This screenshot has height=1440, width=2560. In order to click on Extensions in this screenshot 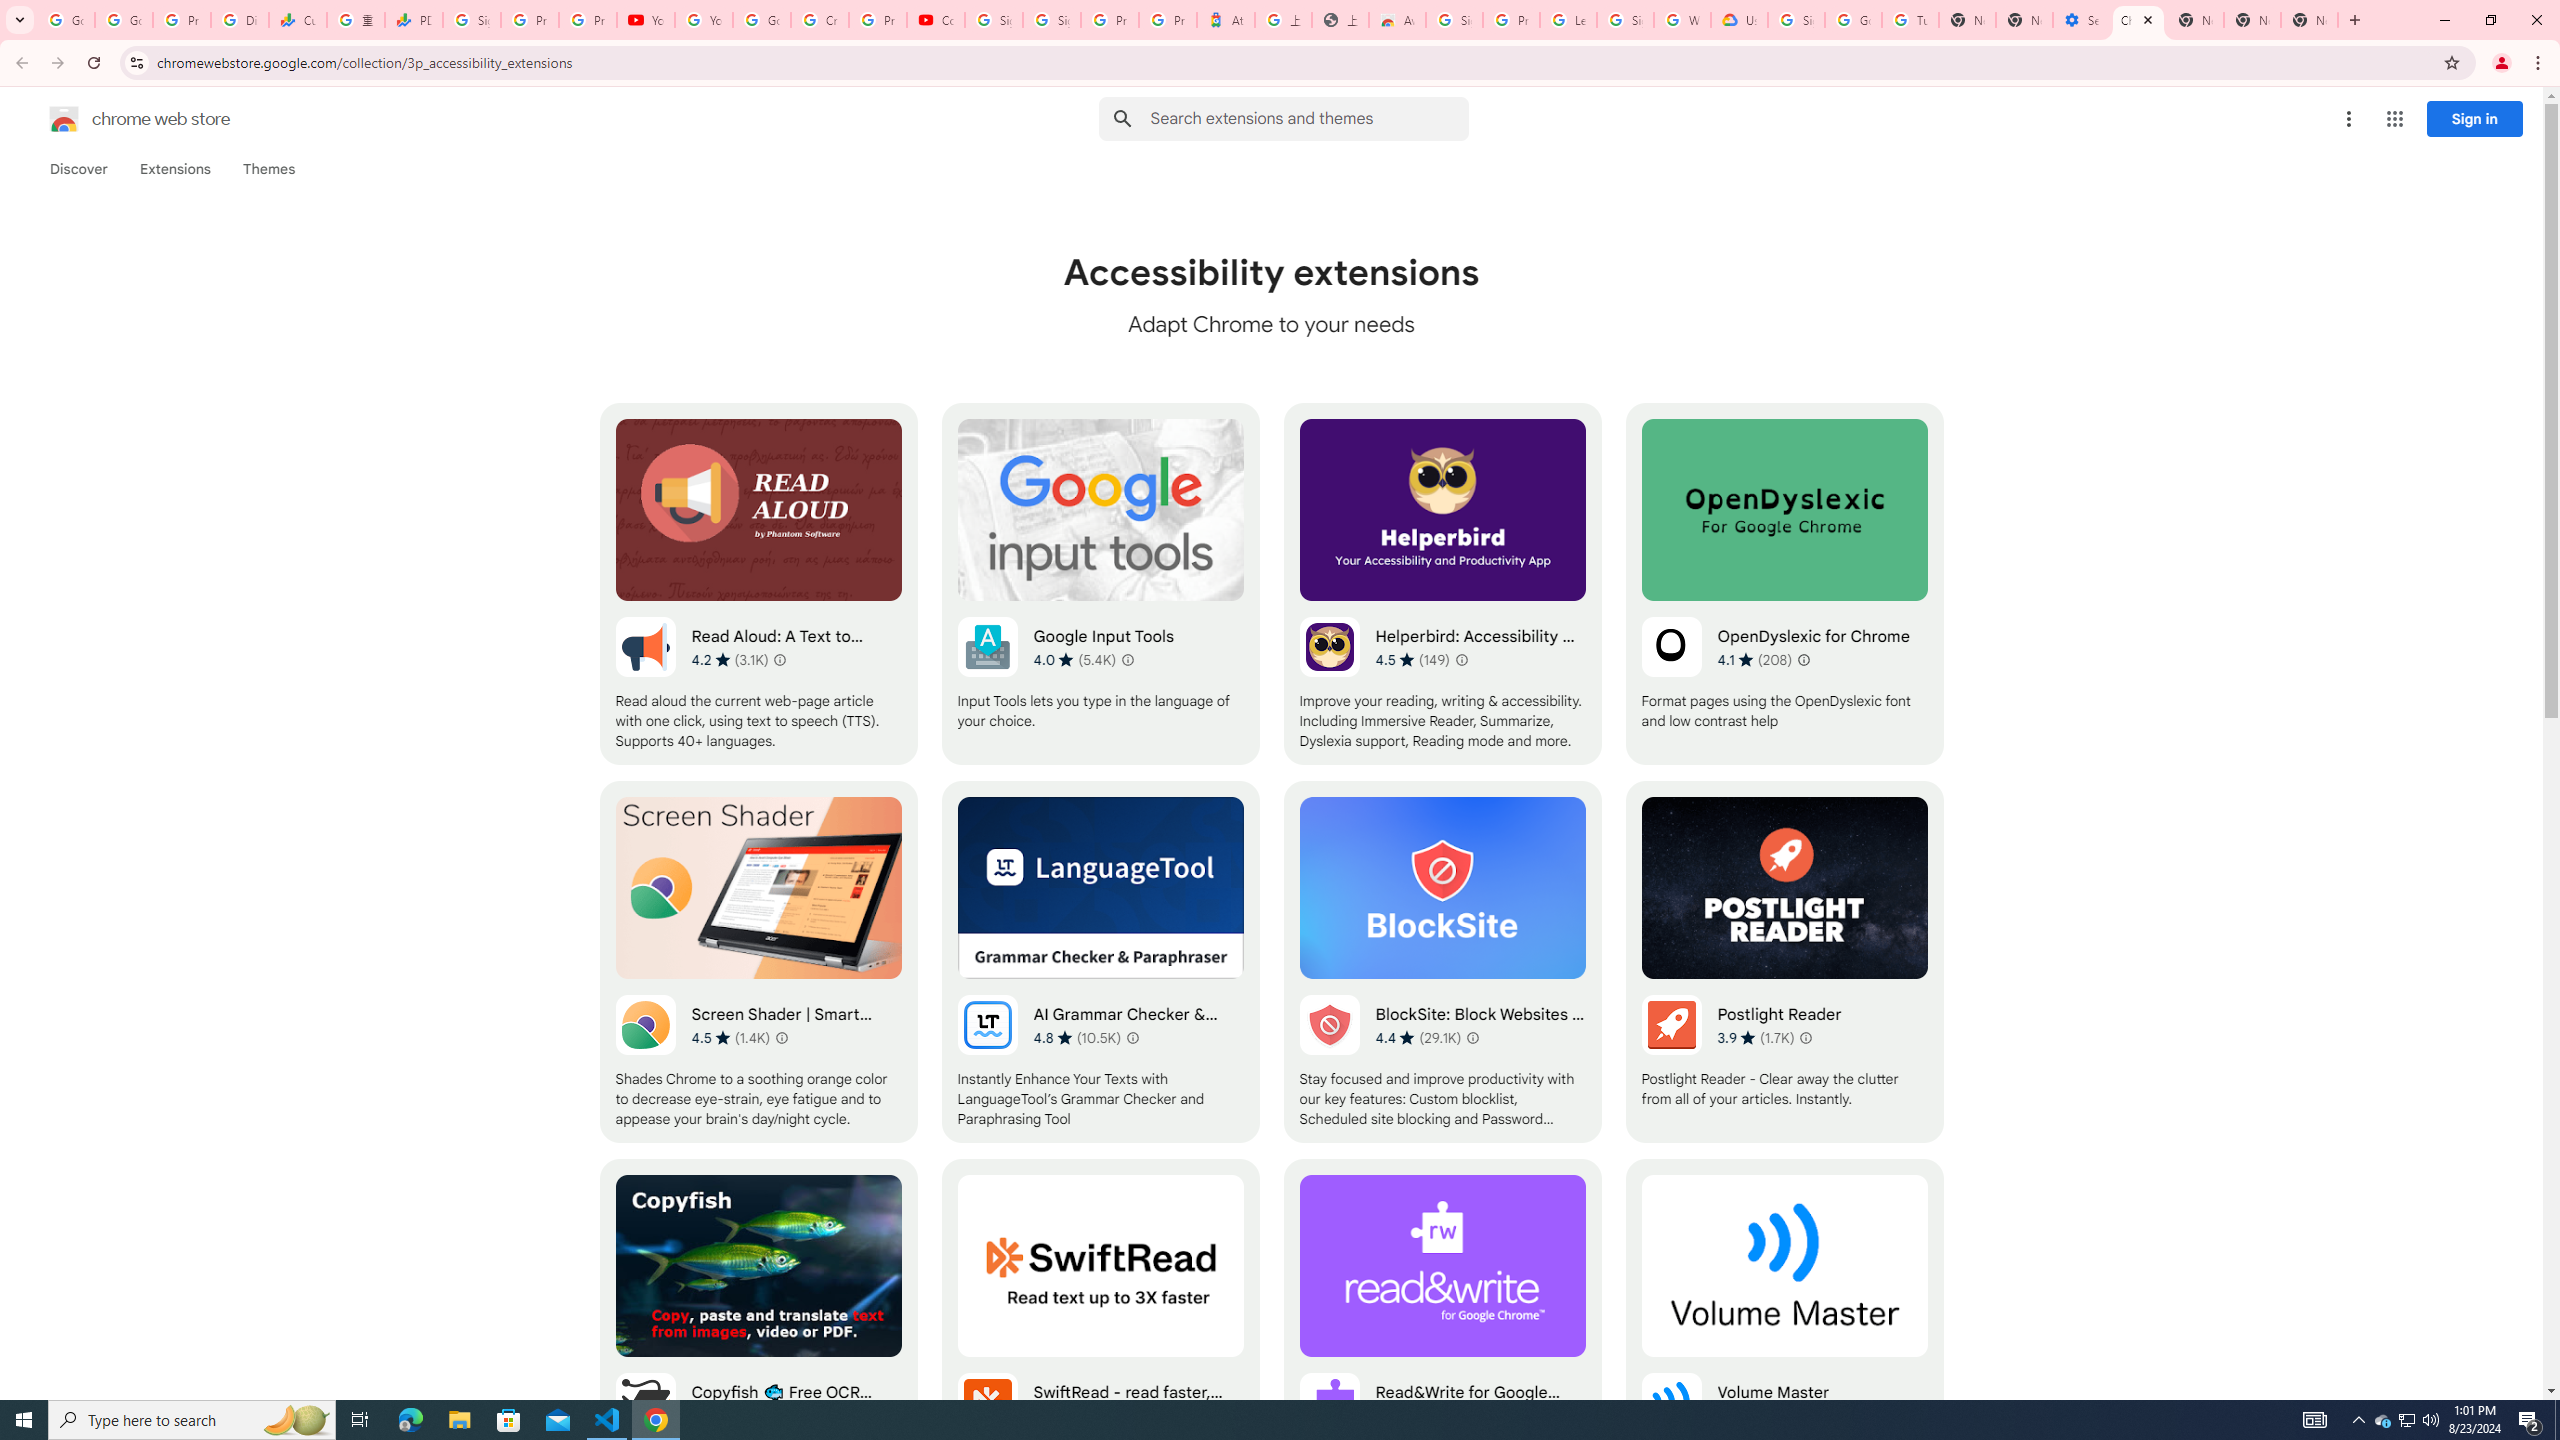, I will do `click(174, 169)`.